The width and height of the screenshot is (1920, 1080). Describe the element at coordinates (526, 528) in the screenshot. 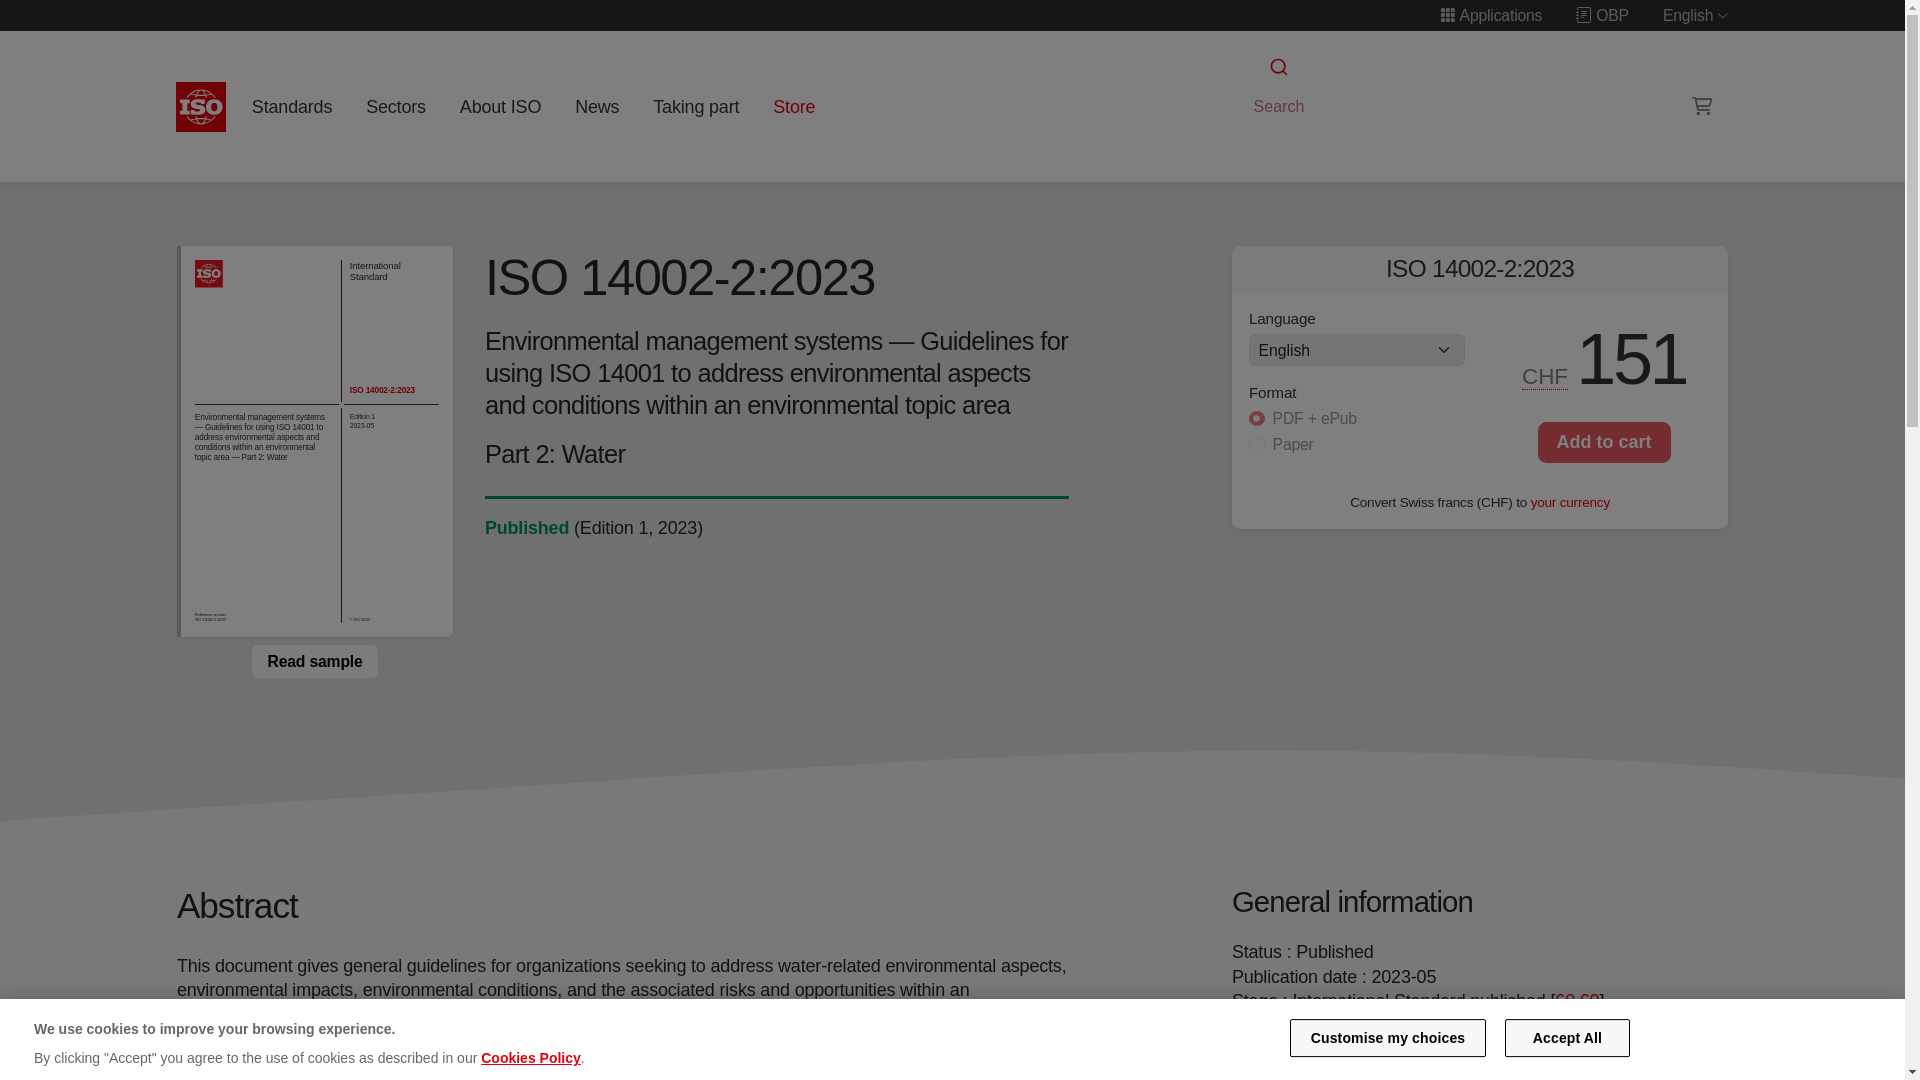

I see `Life cycle` at that location.